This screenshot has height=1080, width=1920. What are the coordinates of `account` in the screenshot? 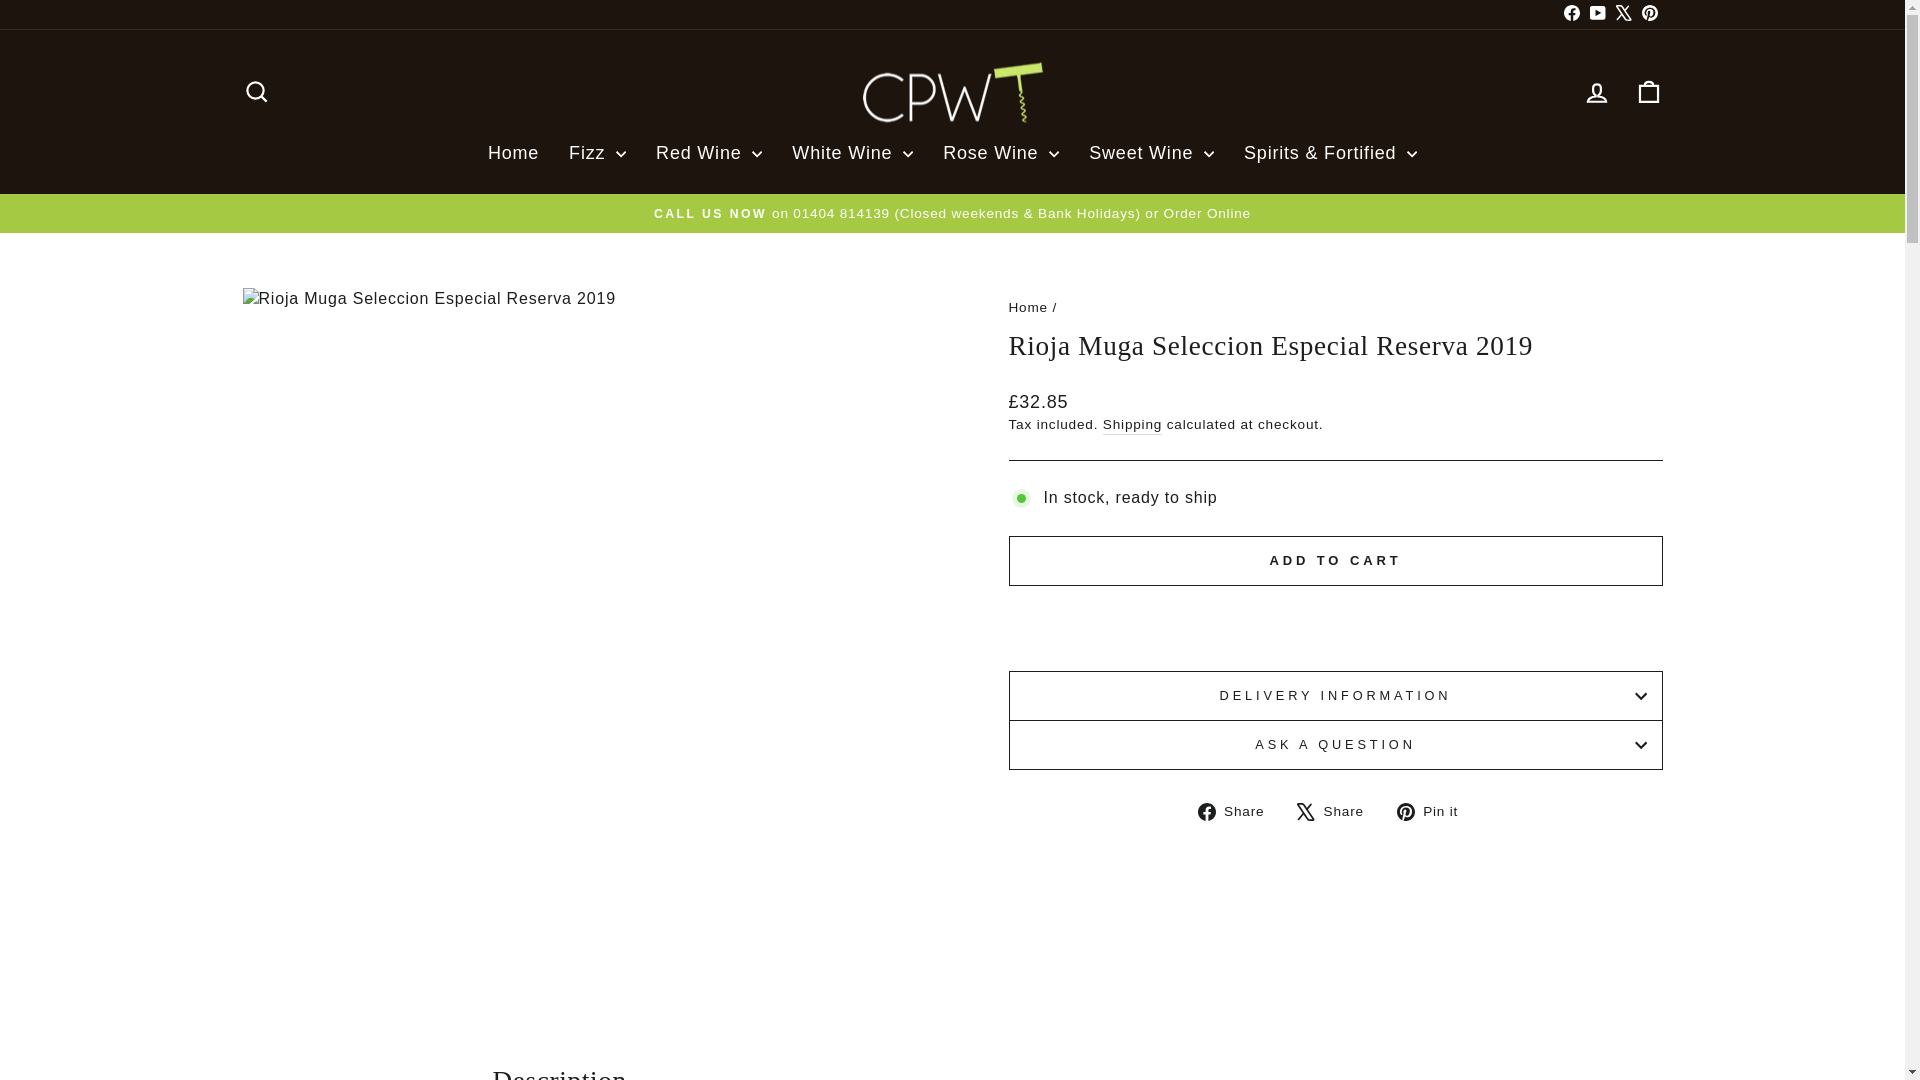 It's located at (1596, 92).